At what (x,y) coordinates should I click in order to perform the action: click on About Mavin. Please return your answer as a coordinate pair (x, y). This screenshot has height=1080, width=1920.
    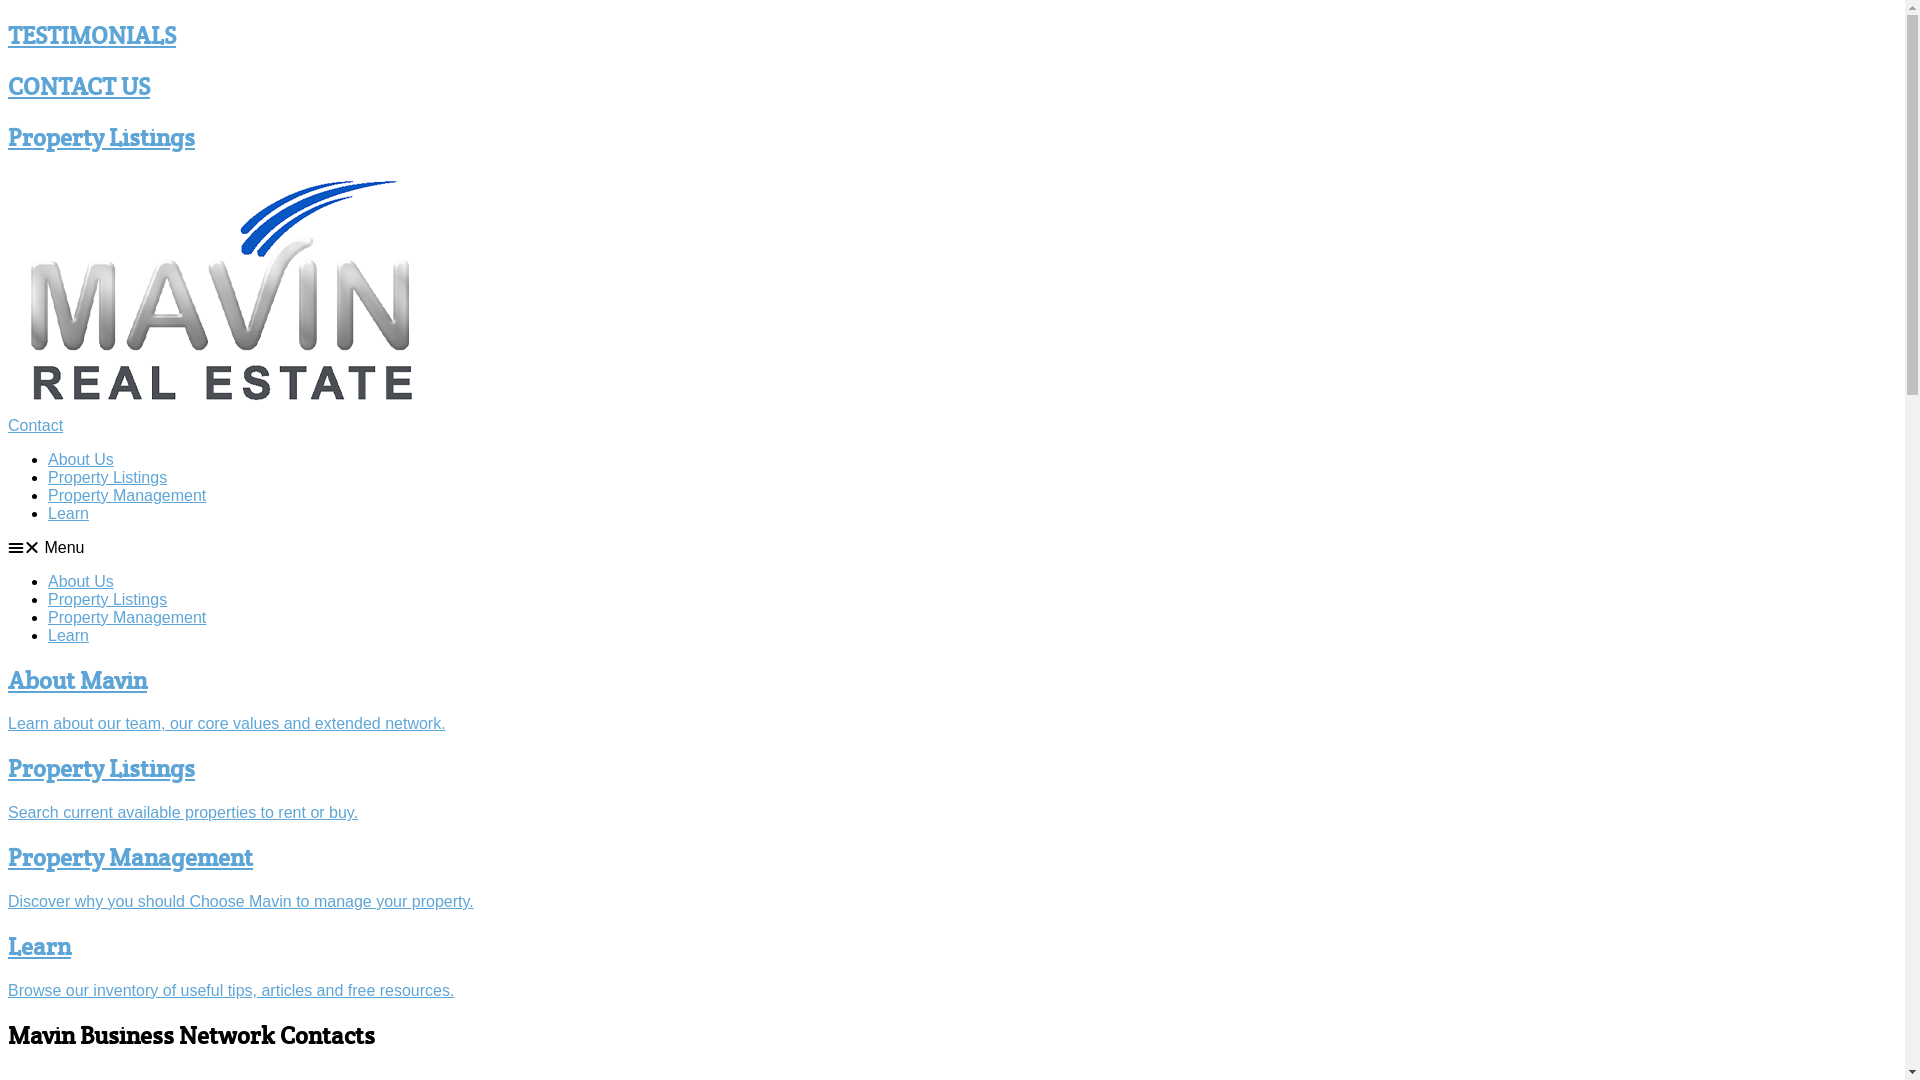
    Looking at the image, I should click on (78, 680).